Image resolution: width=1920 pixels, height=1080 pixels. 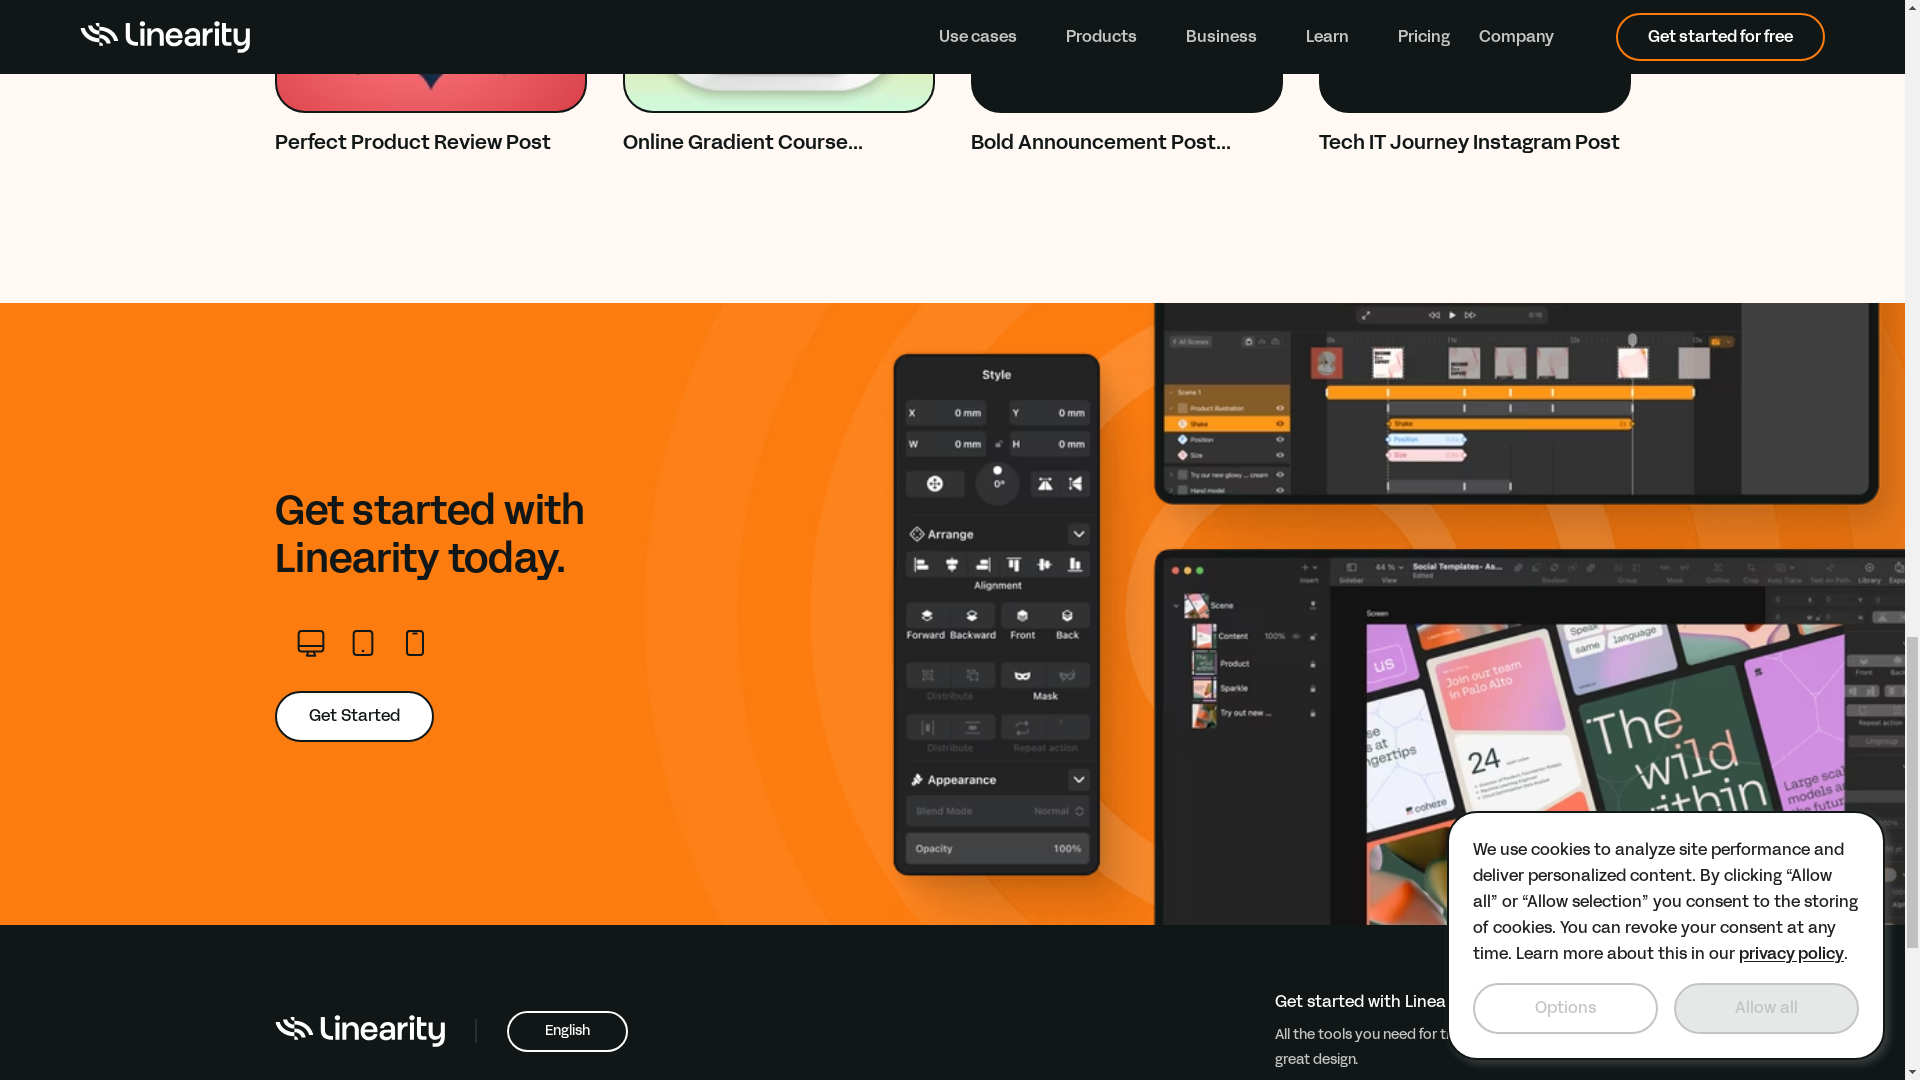 I want to click on Get Started, so click(x=354, y=716).